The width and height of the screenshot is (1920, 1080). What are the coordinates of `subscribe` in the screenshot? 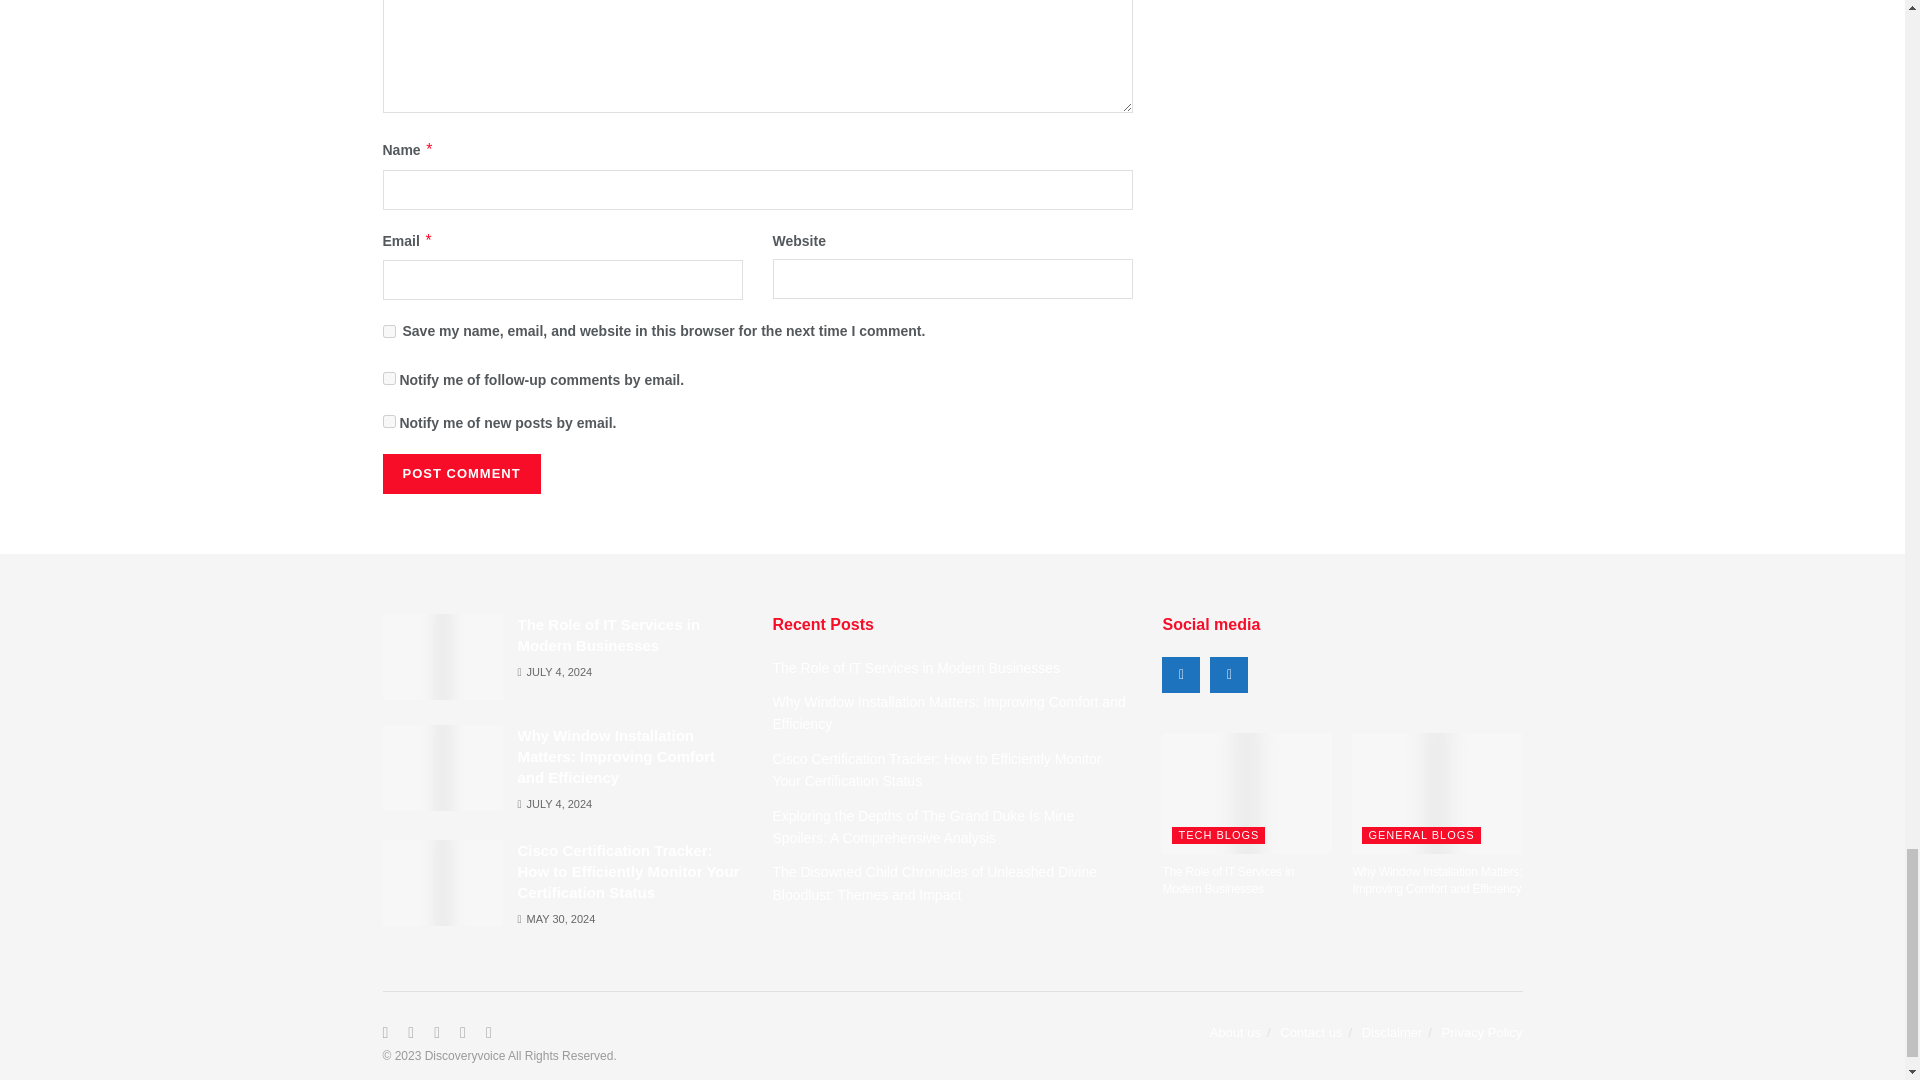 It's located at (388, 420).